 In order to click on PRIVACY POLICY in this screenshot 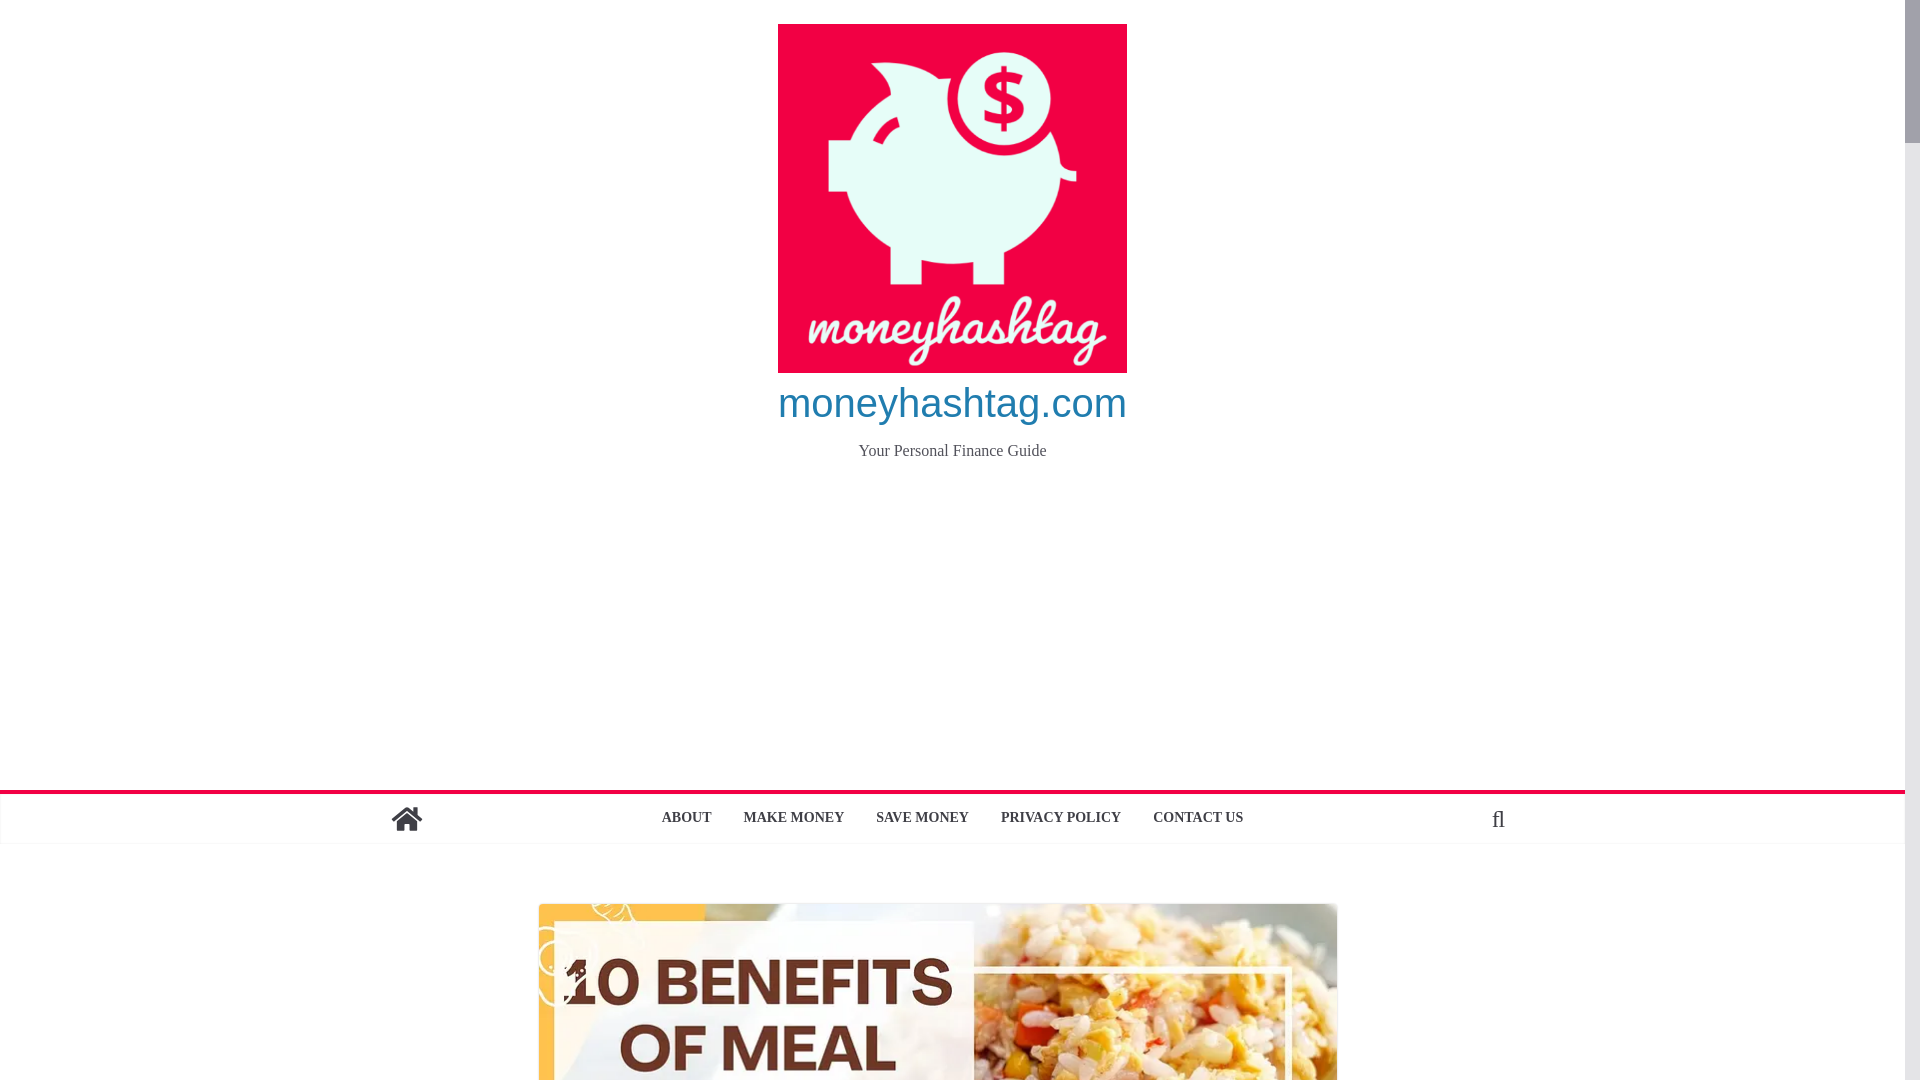, I will do `click(1060, 818)`.